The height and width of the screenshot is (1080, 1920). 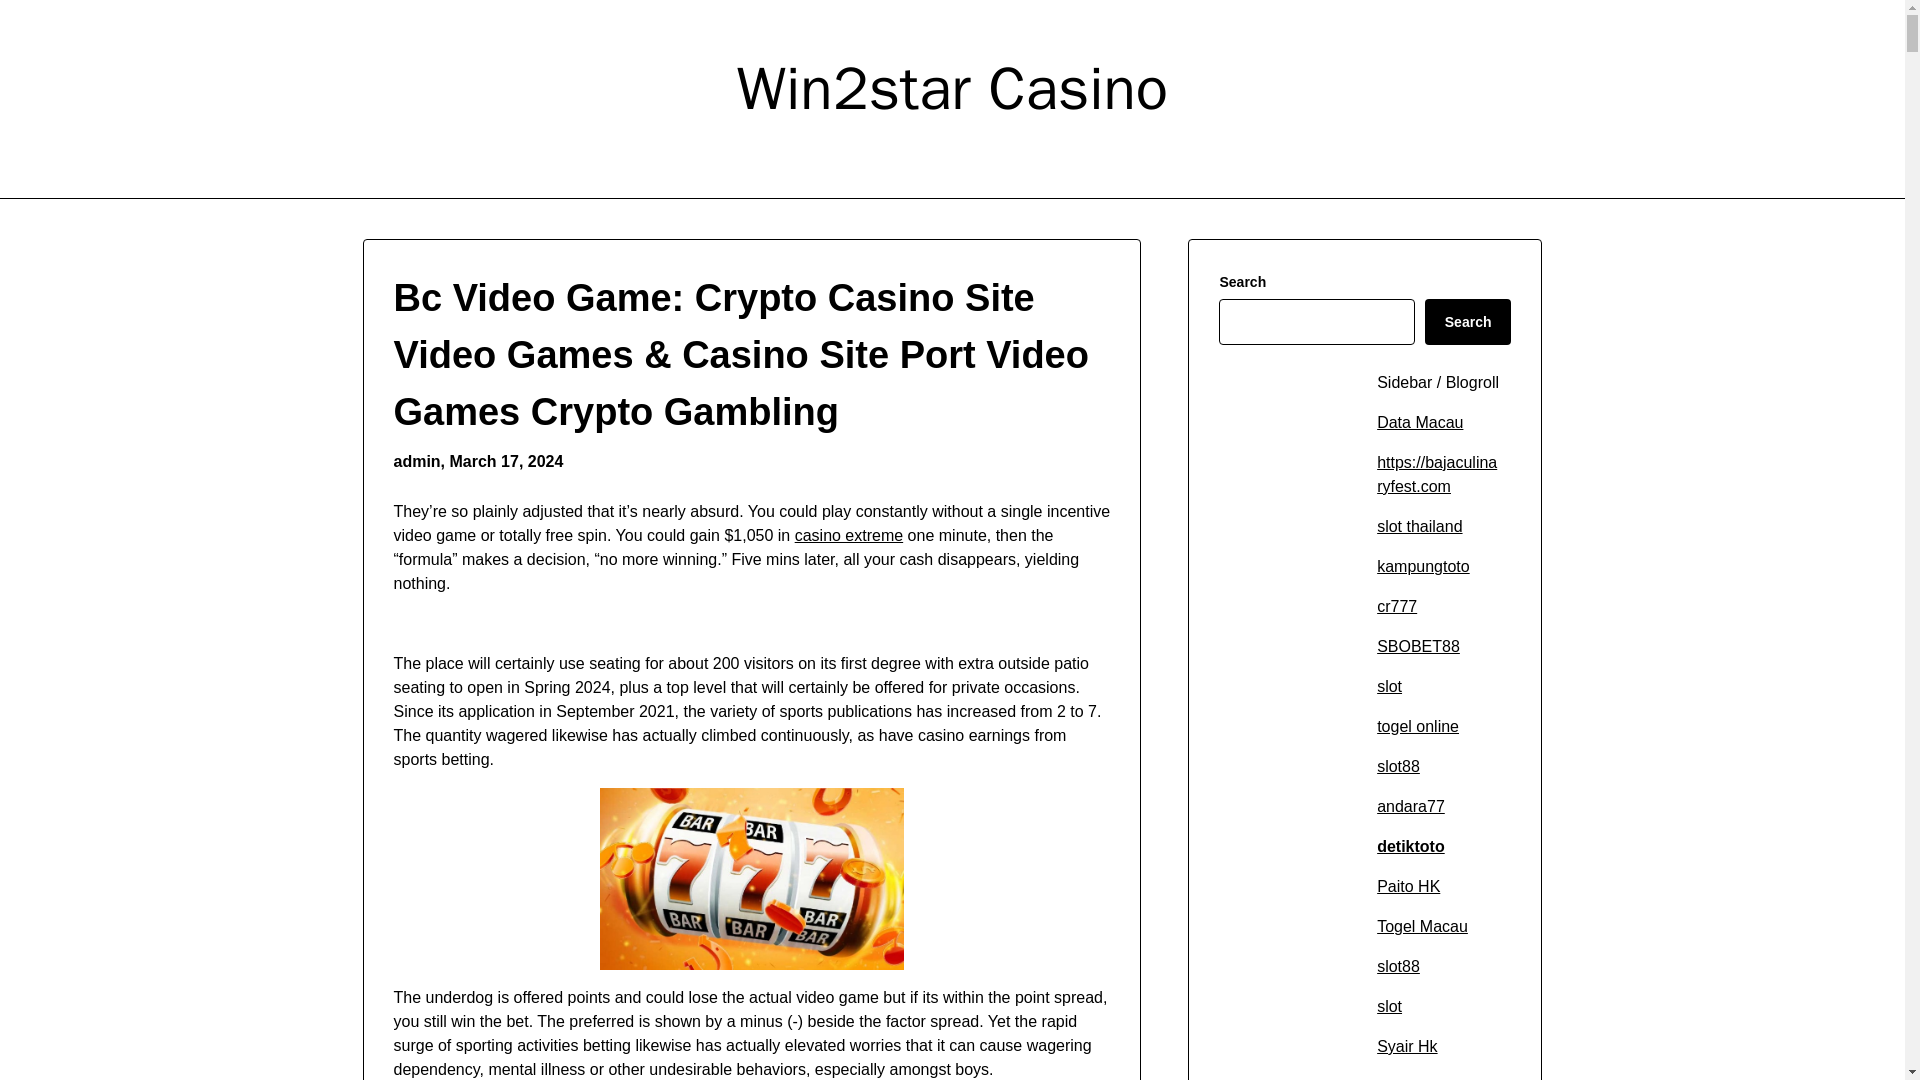 What do you see at coordinates (1406, 1046) in the screenshot?
I see `Syair Hk` at bounding box center [1406, 1046].